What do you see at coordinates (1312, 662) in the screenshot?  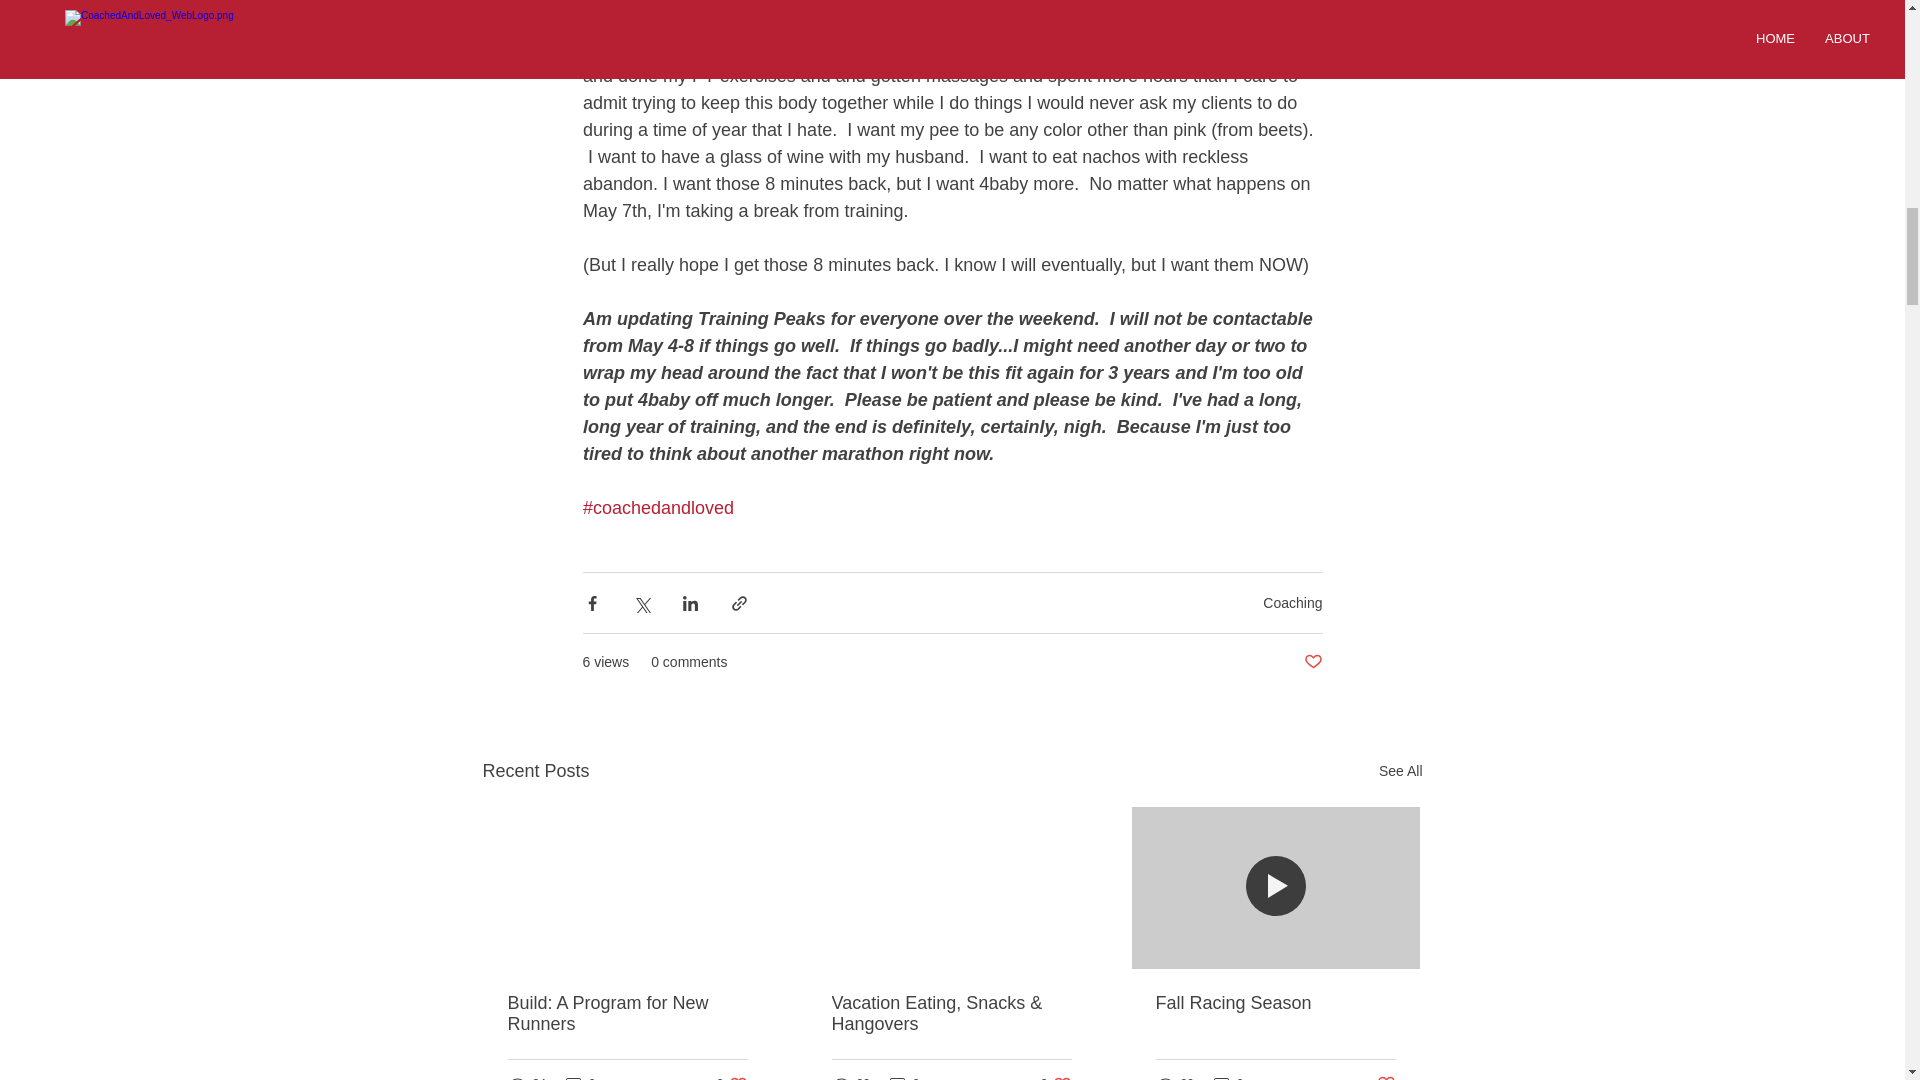 I see `Post not marked as liked` at bounding box center [1312, 662].